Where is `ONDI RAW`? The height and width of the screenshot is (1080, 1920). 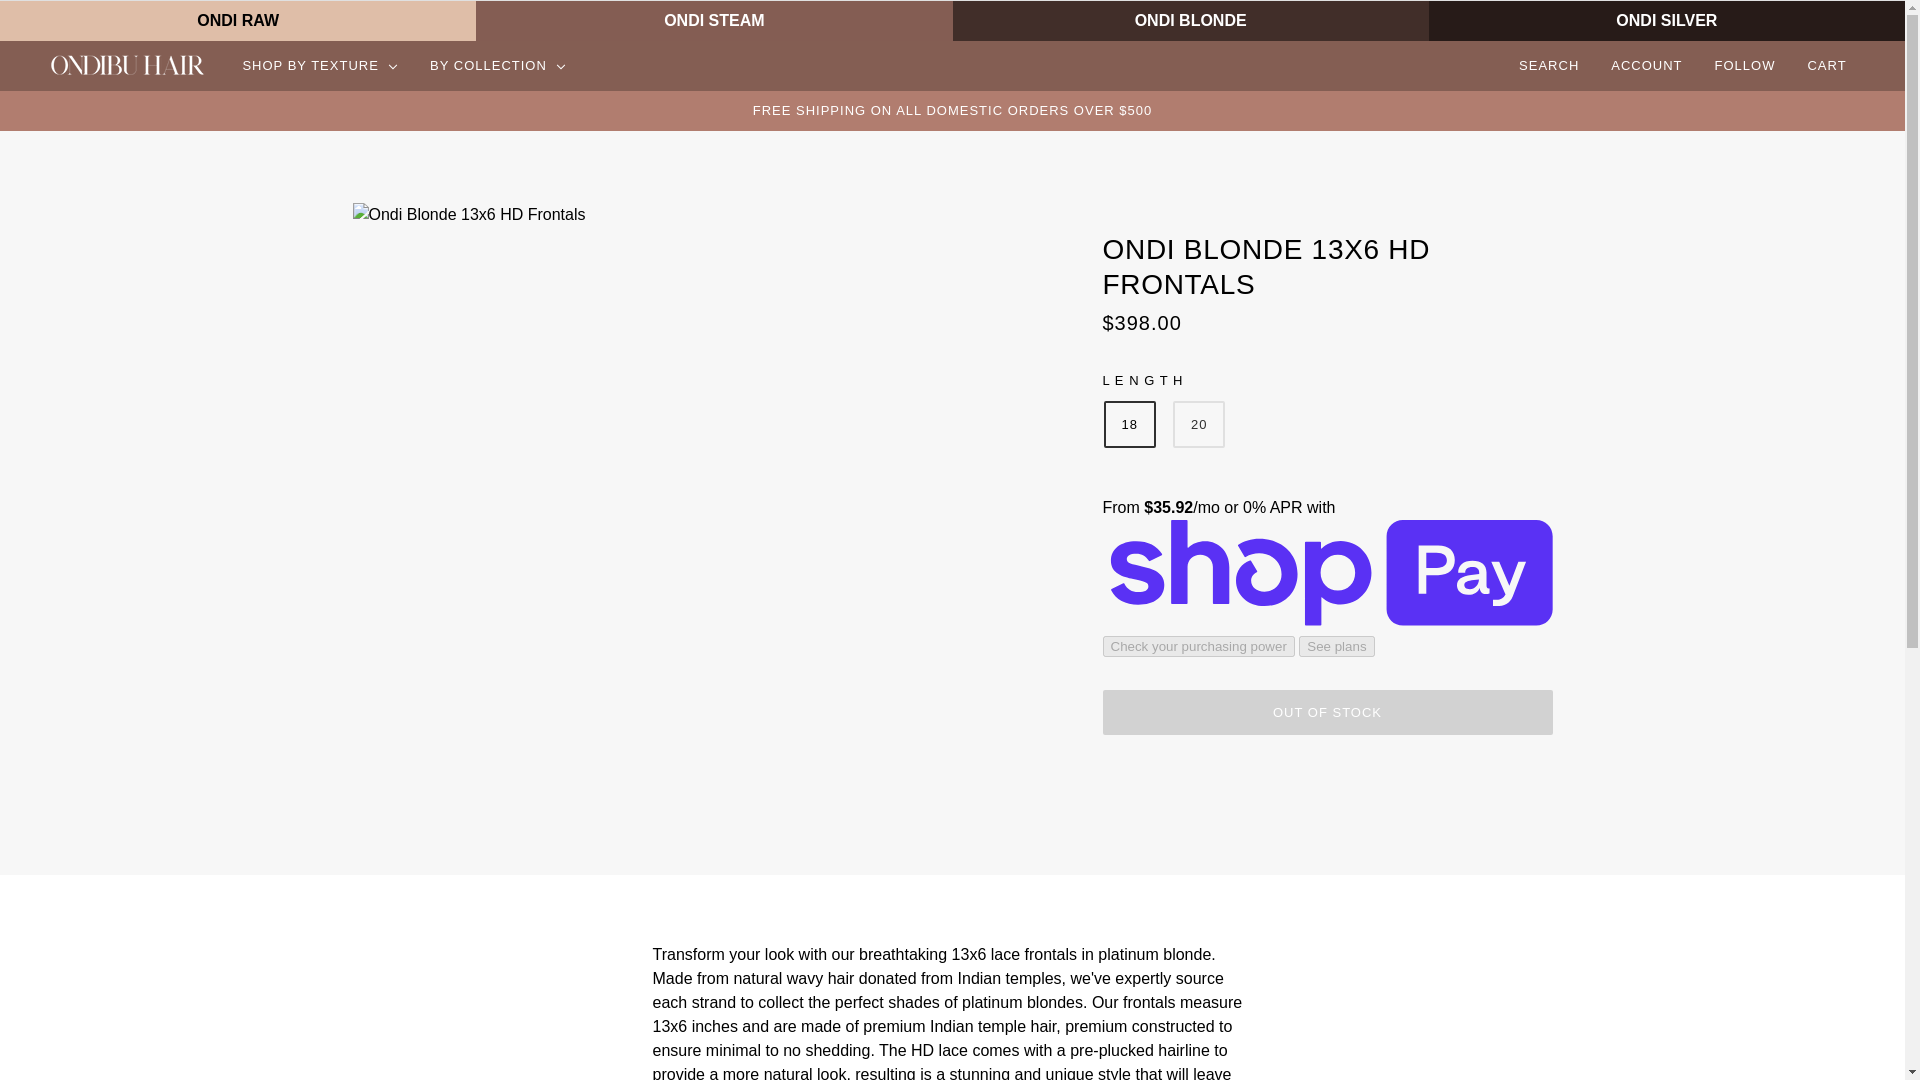 ONDI RAW is located at coordinates (238, 20).